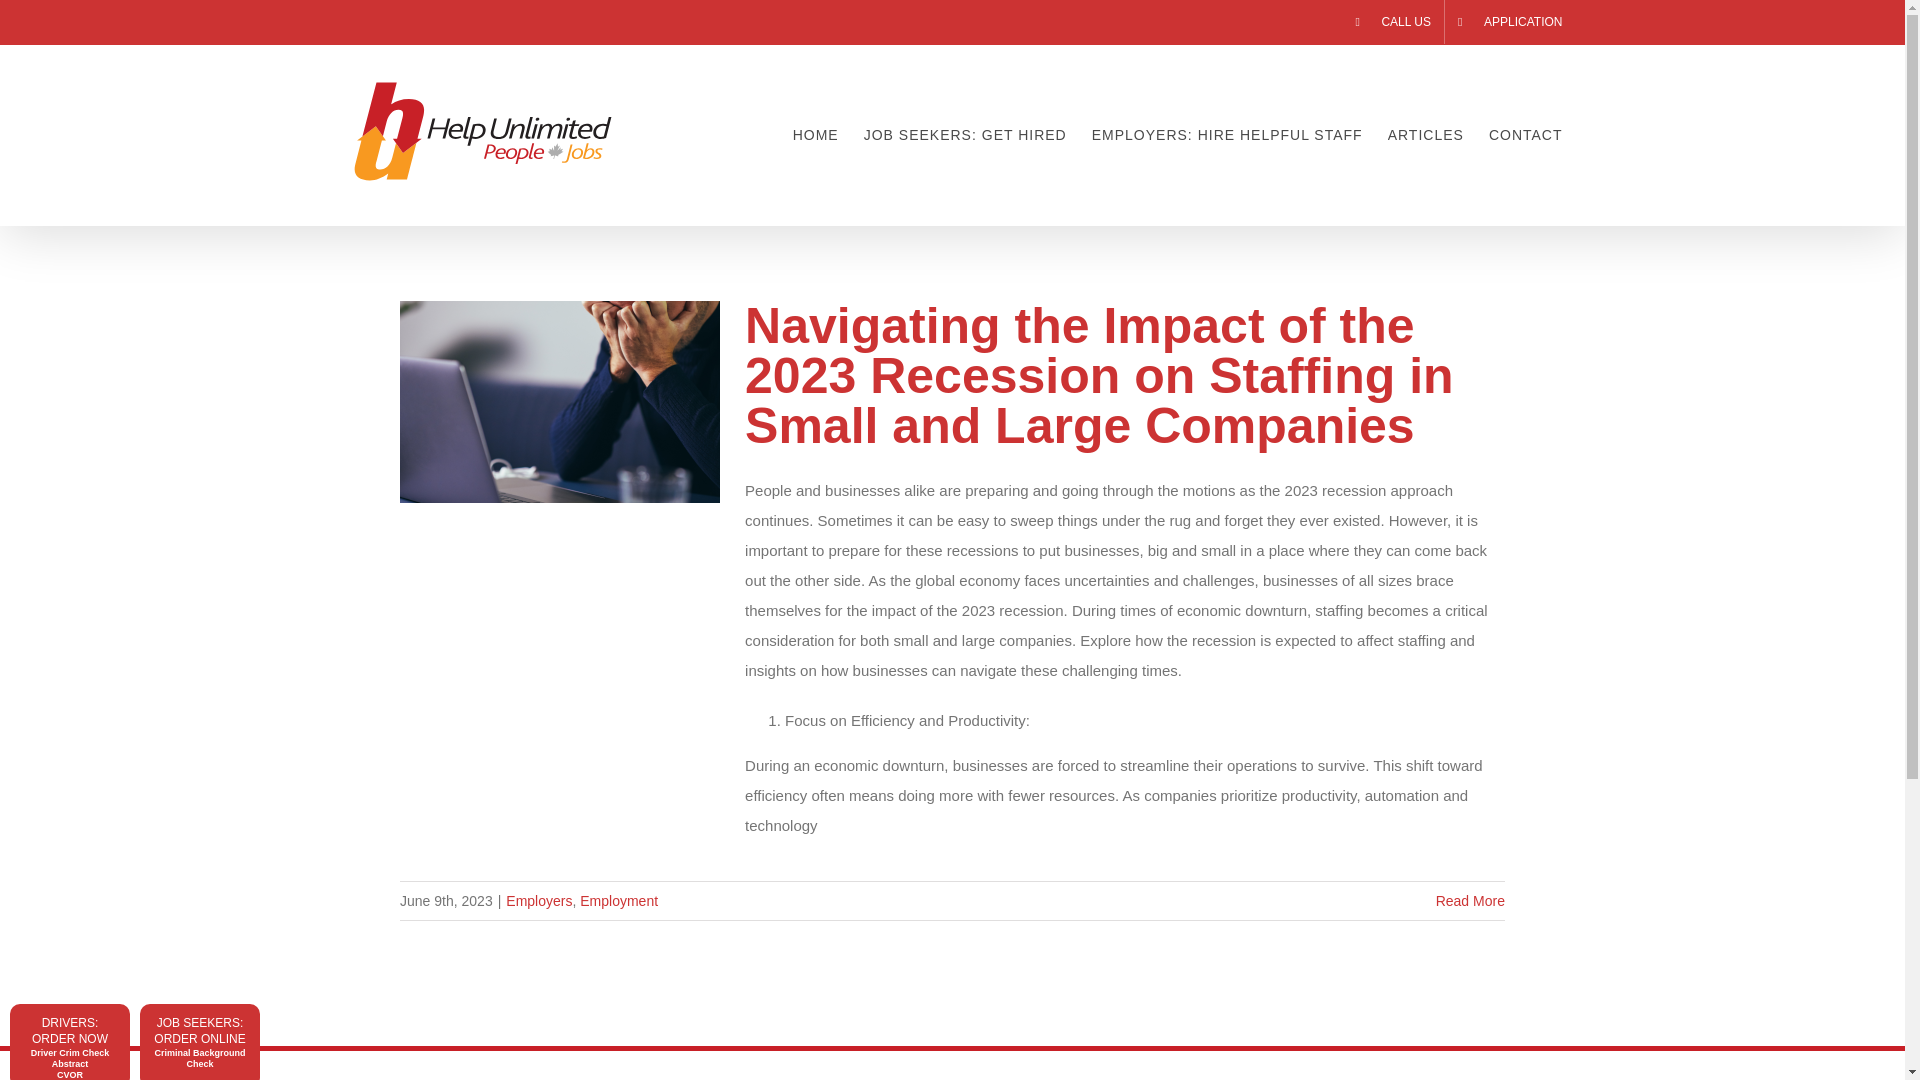 The image size is (1920, 1080). I want to click on EMPLOYERS: HIRE HELPFUL STAFF, so click(1228, 134).